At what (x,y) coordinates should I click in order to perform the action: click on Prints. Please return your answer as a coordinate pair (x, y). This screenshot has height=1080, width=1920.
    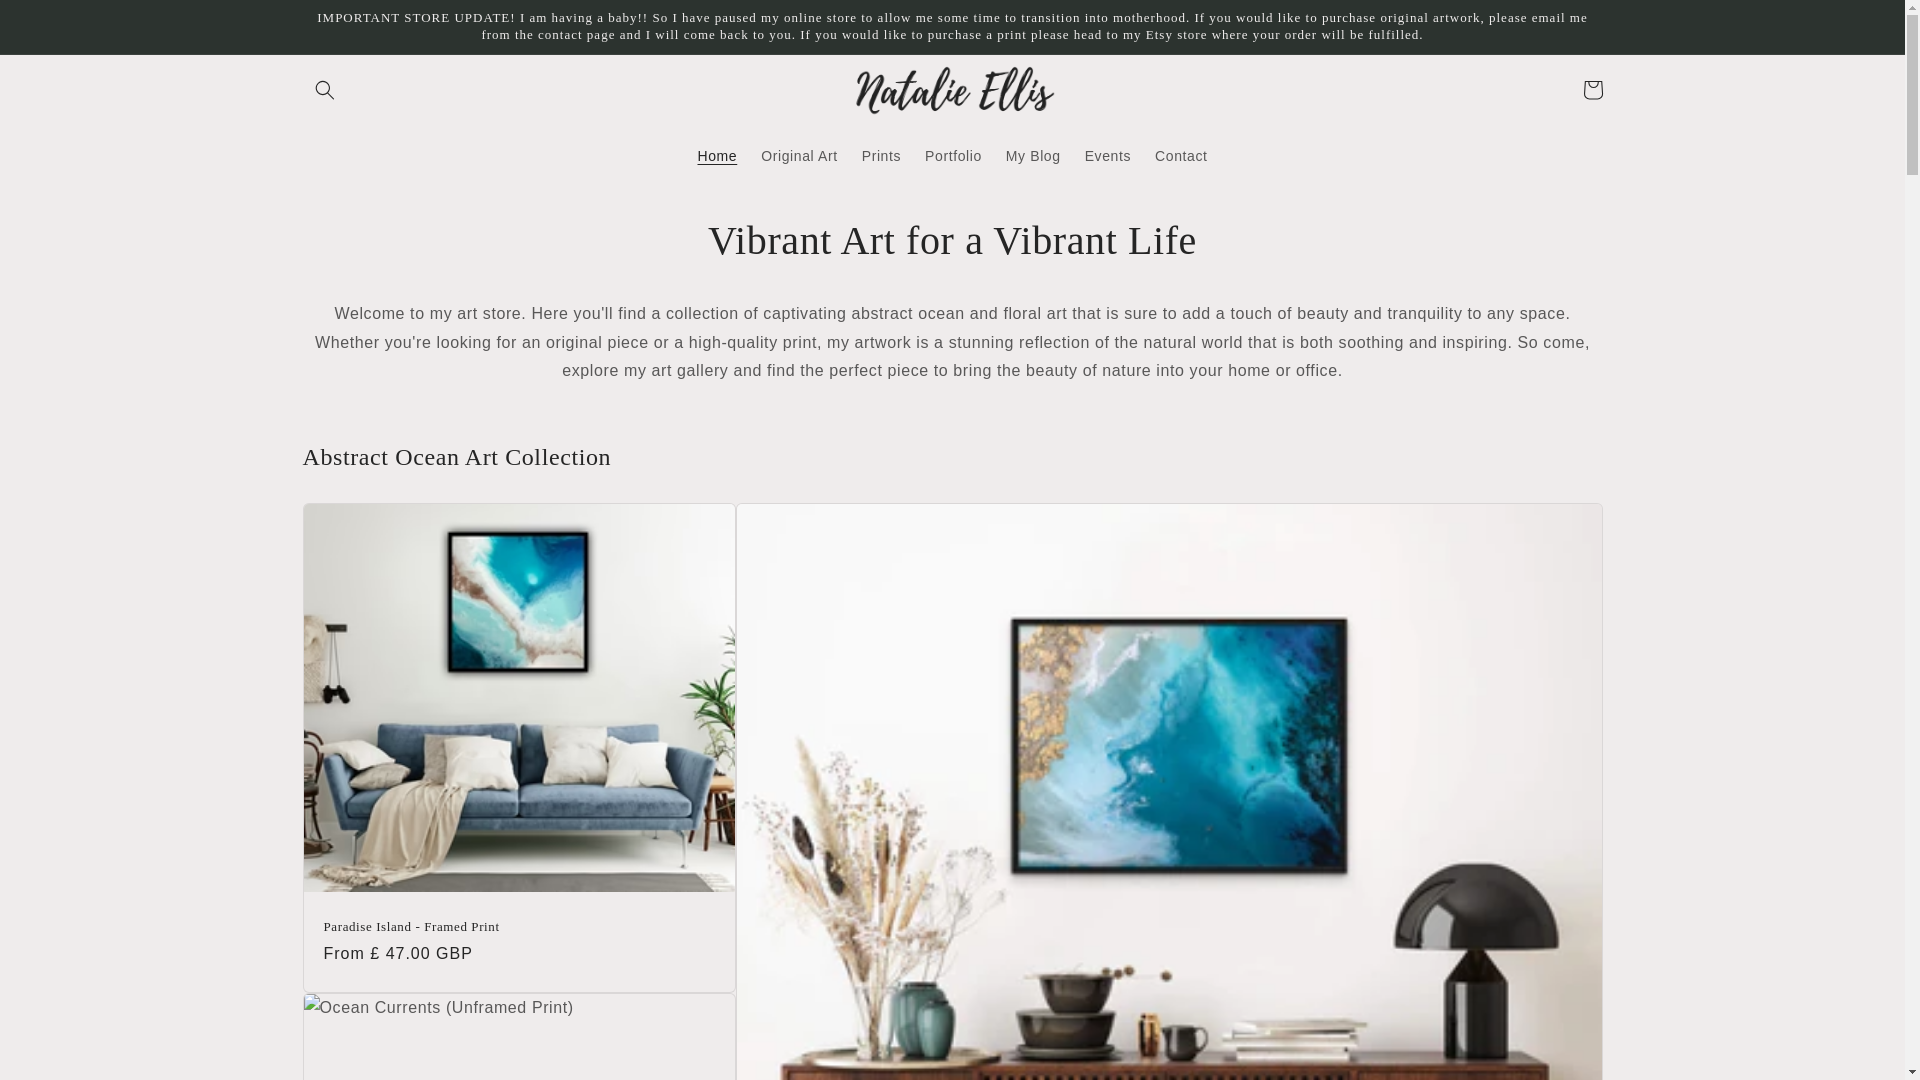
    Looking at the image, I should click on (882, 156).